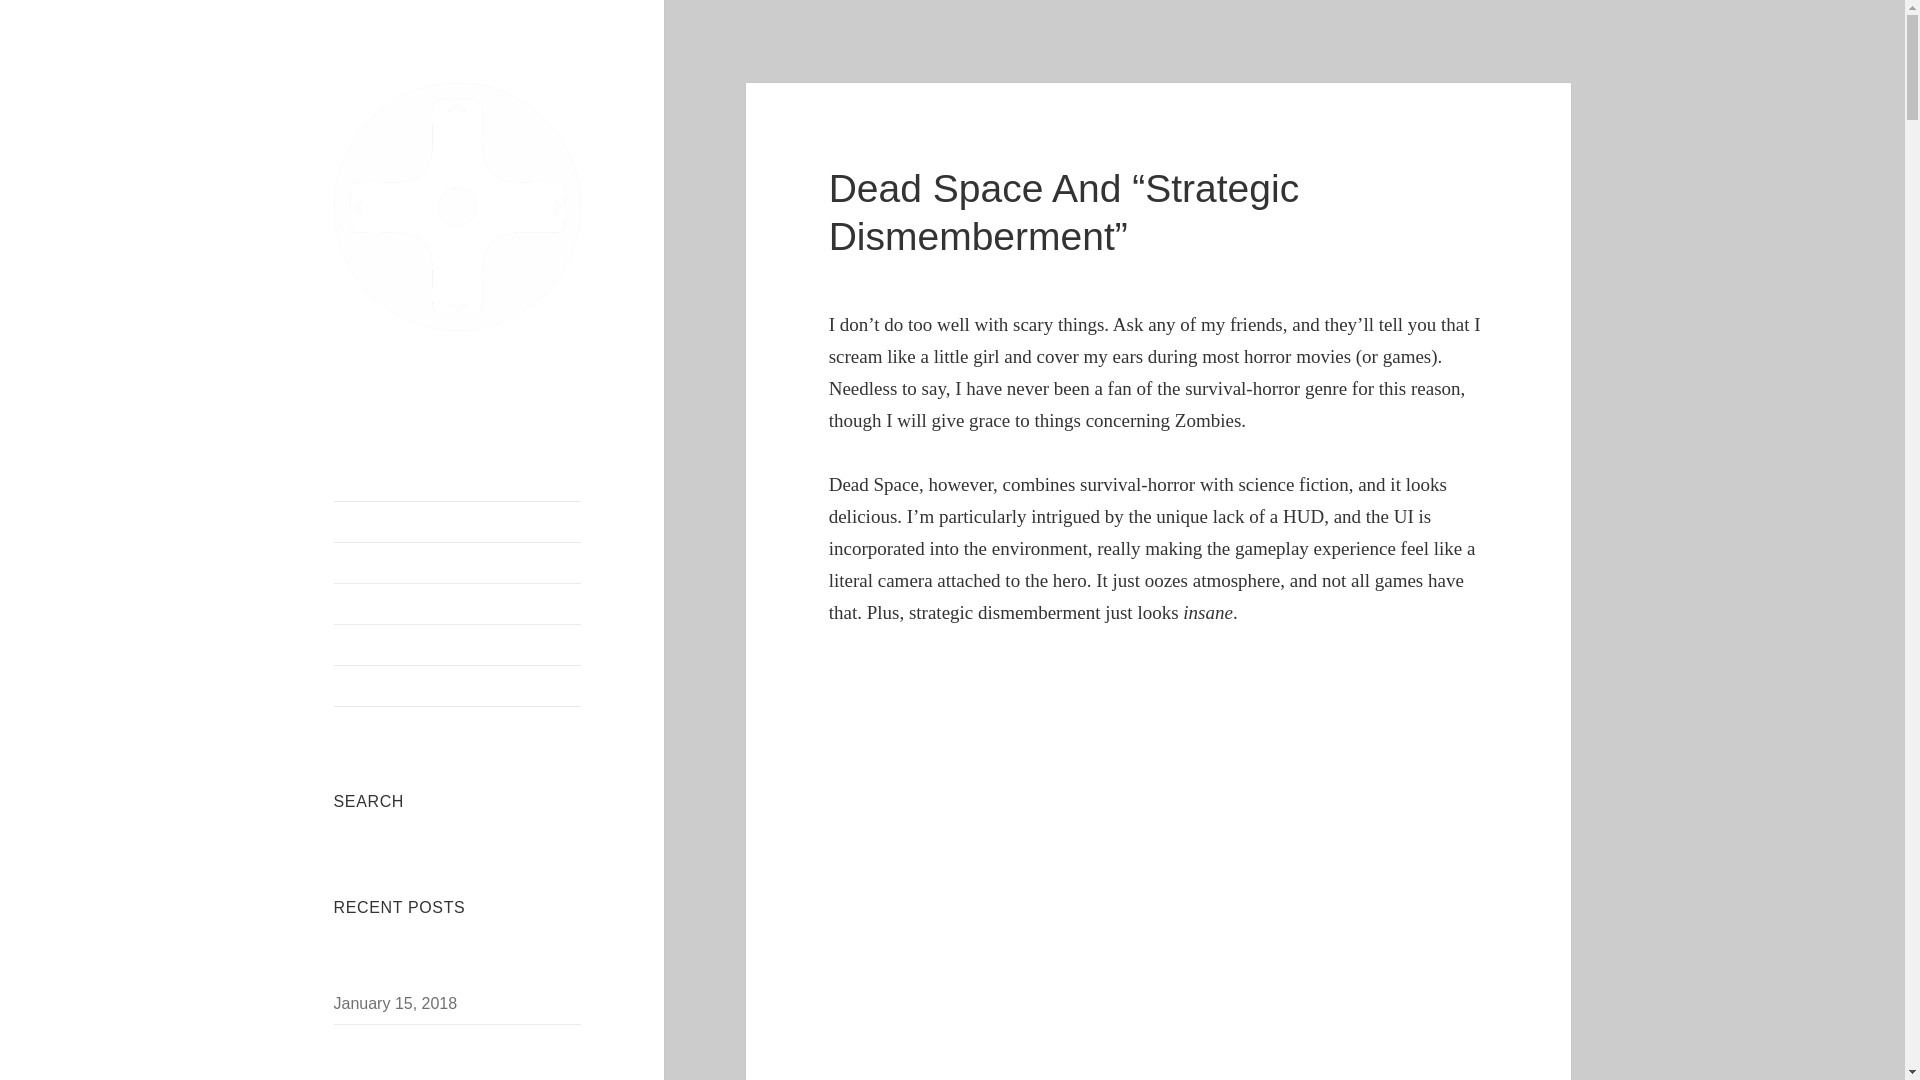  Describe the element at coordinates (458, 645) in the screenshot. I see `Reviews` at that location.